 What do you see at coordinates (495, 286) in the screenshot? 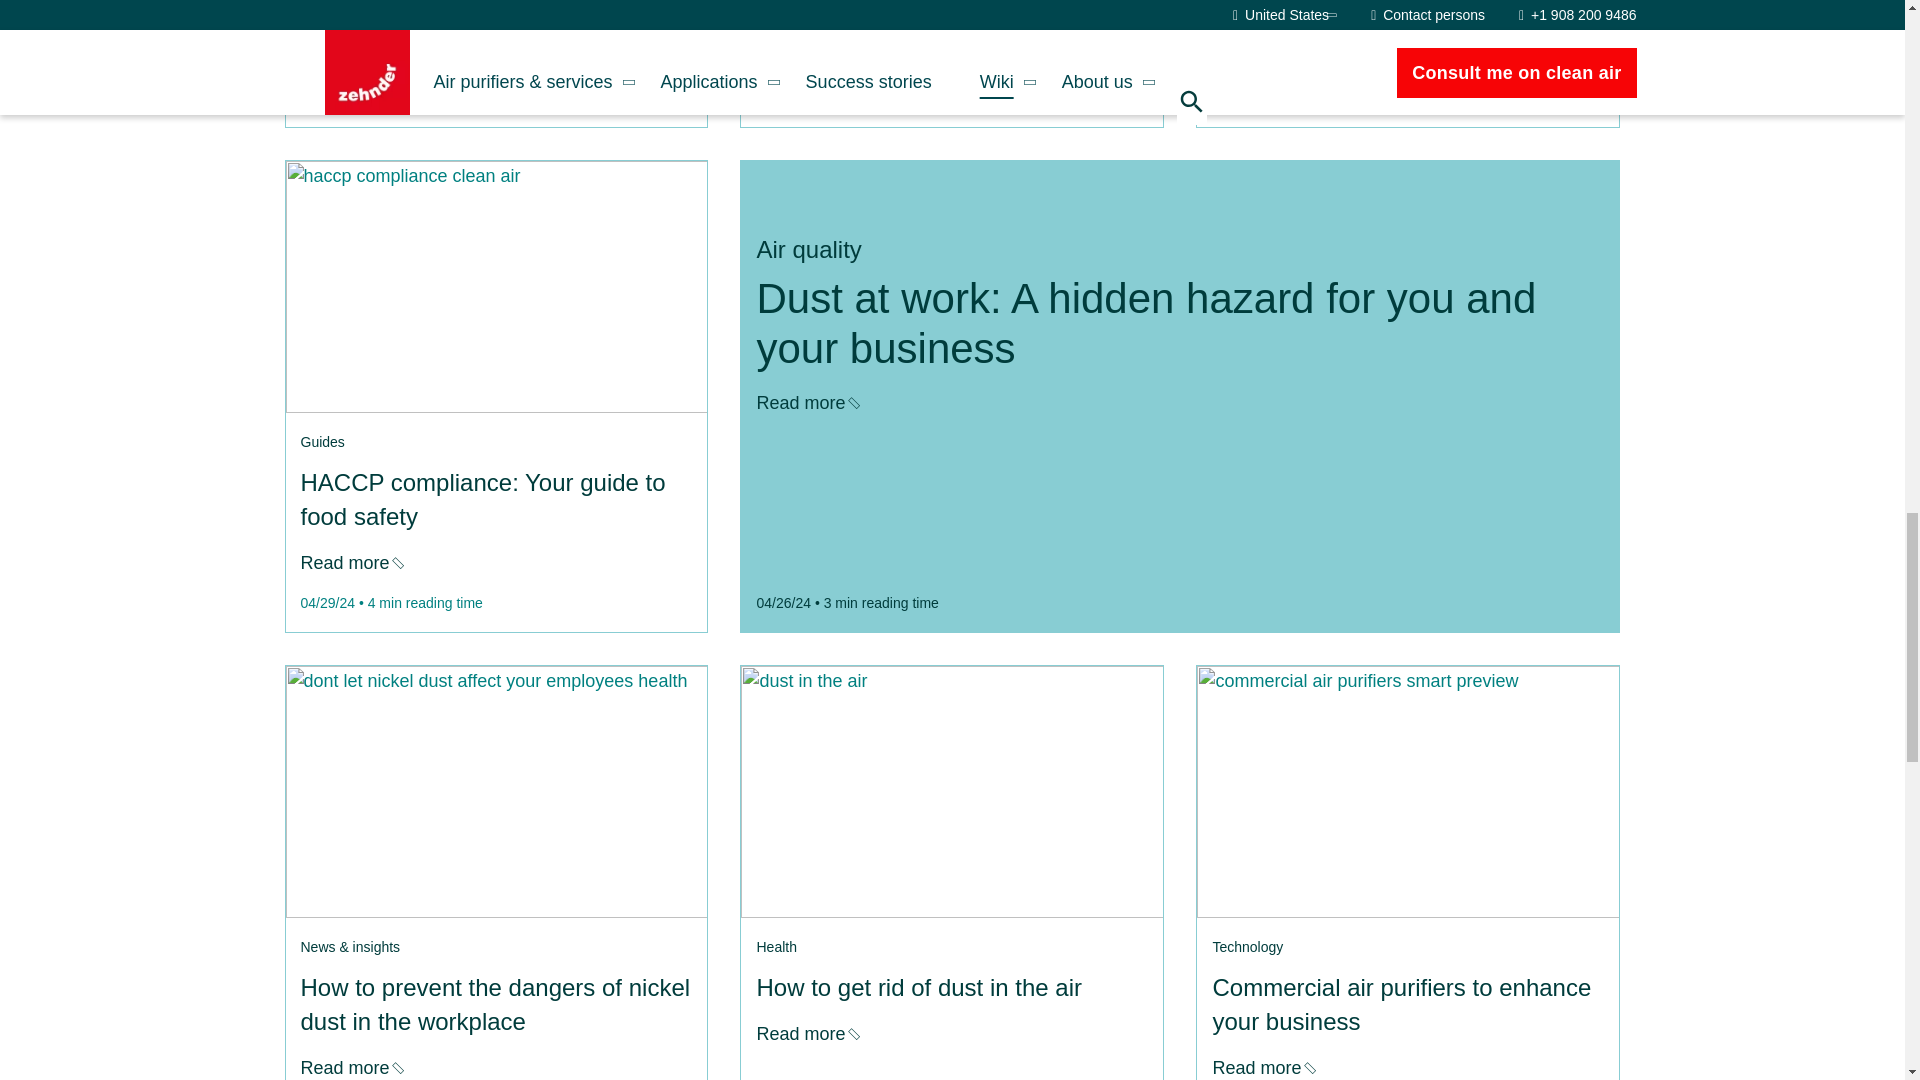
I see `HACCP compliance: Your guide to food safety` at bounding box center [495, 286].